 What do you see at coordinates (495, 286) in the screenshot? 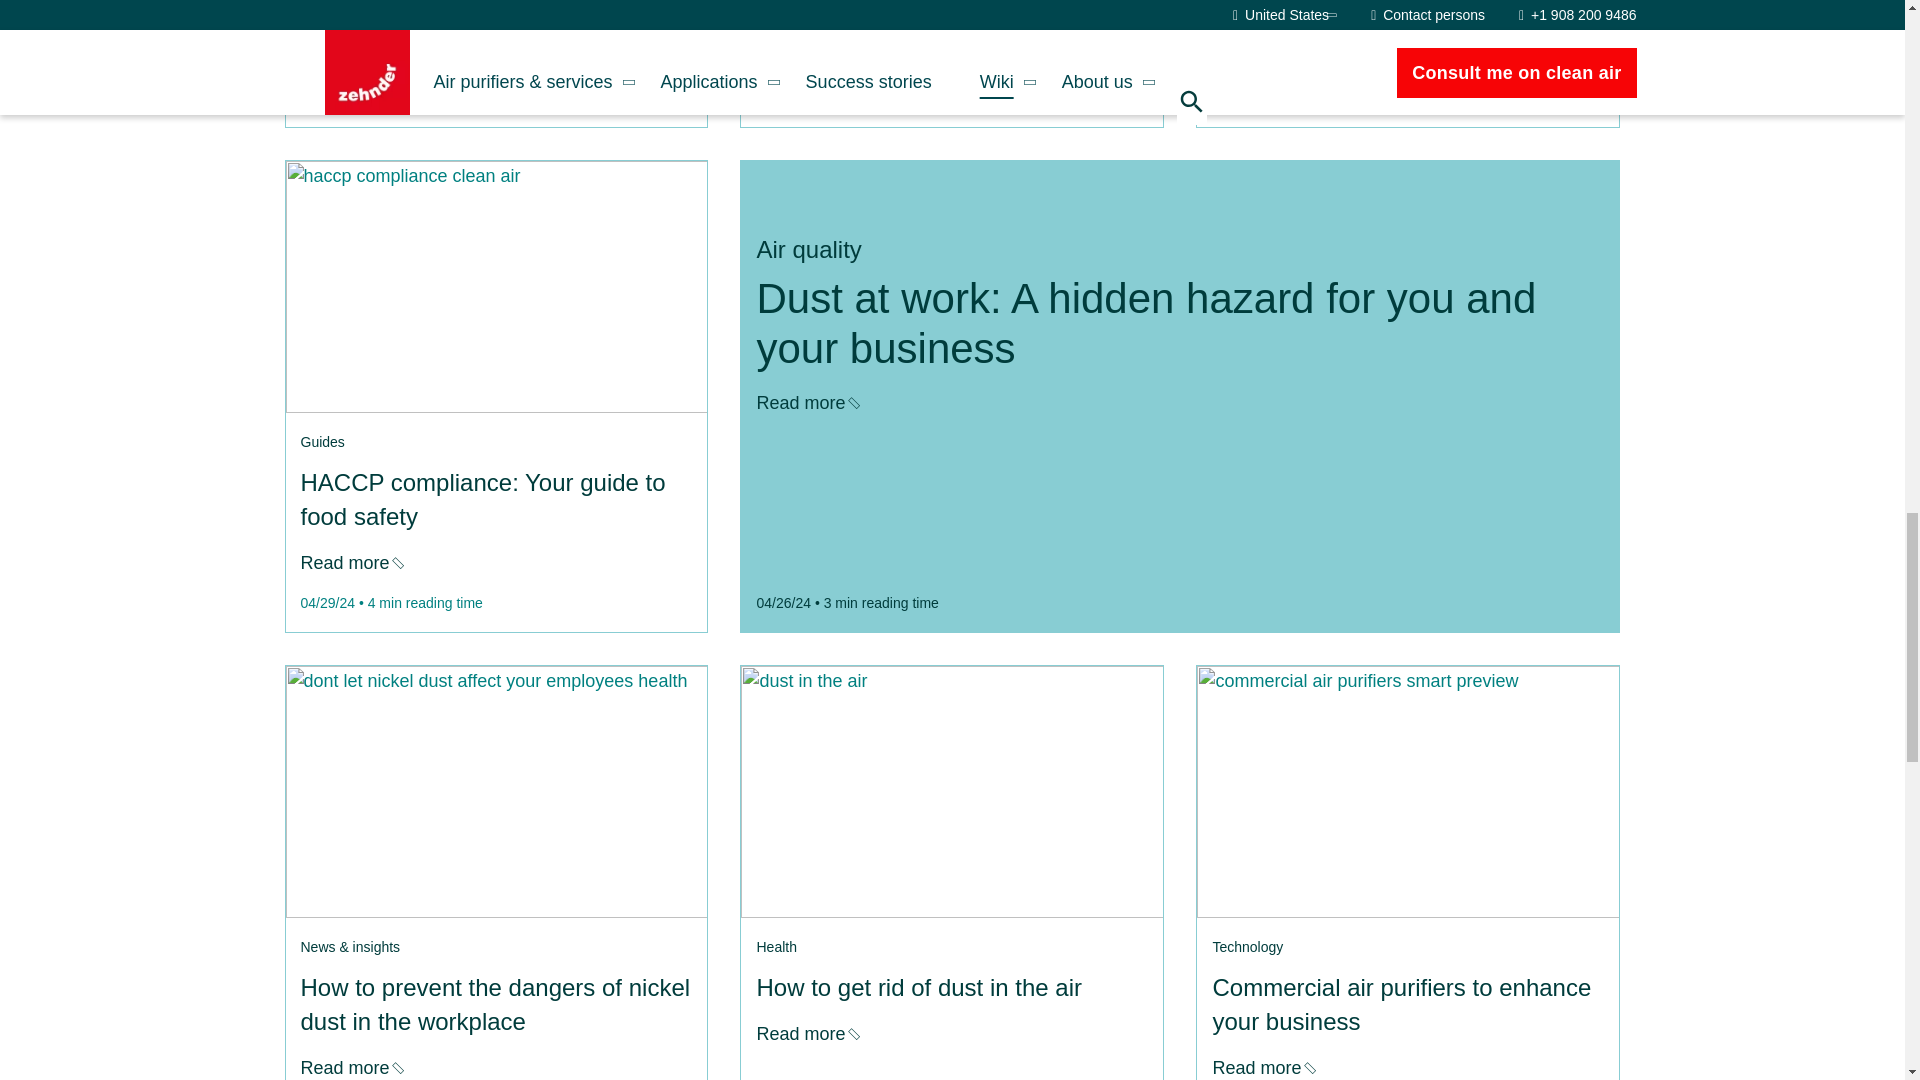
I see `HACCP compliance: Your guide to food safety` at bounding box center [495, 286].